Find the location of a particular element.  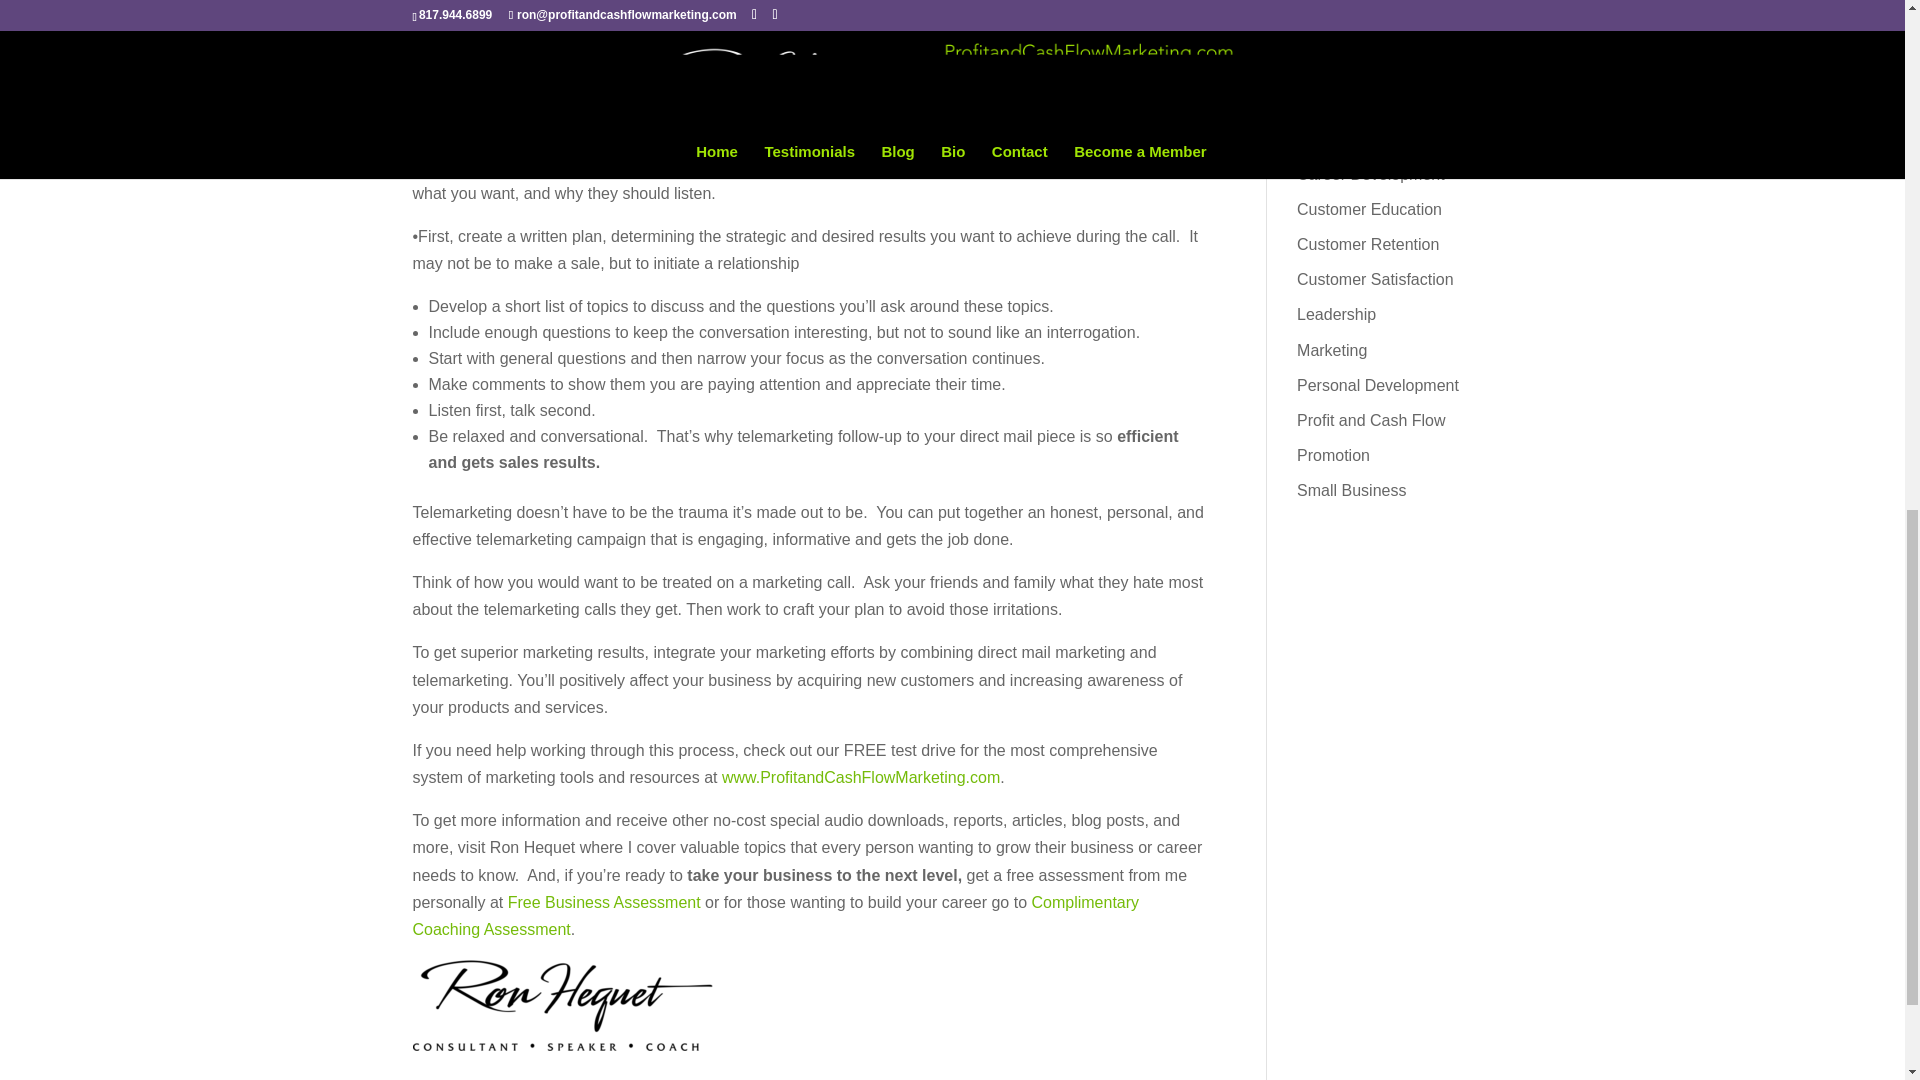

Career Development is located at coordinates (1371, 174).